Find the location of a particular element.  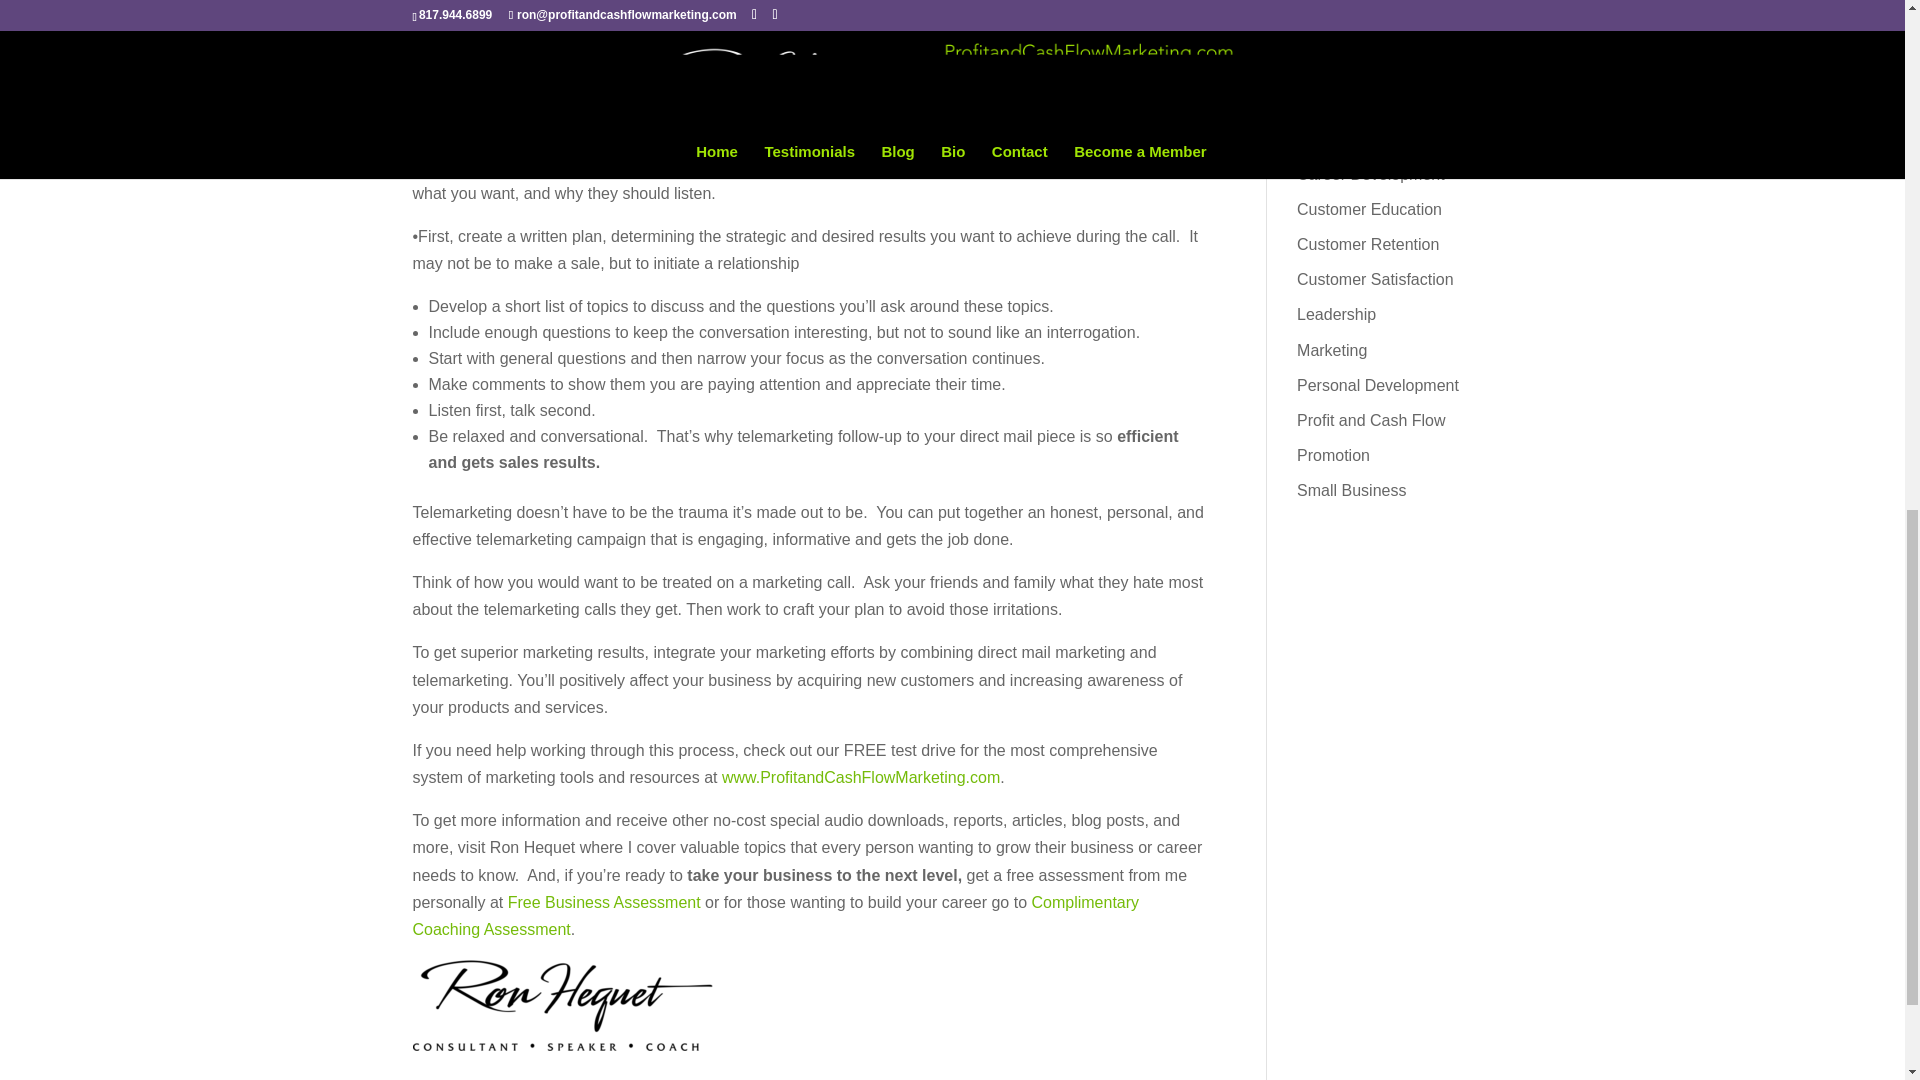

Career Development is located at coordinates (1371, 174).